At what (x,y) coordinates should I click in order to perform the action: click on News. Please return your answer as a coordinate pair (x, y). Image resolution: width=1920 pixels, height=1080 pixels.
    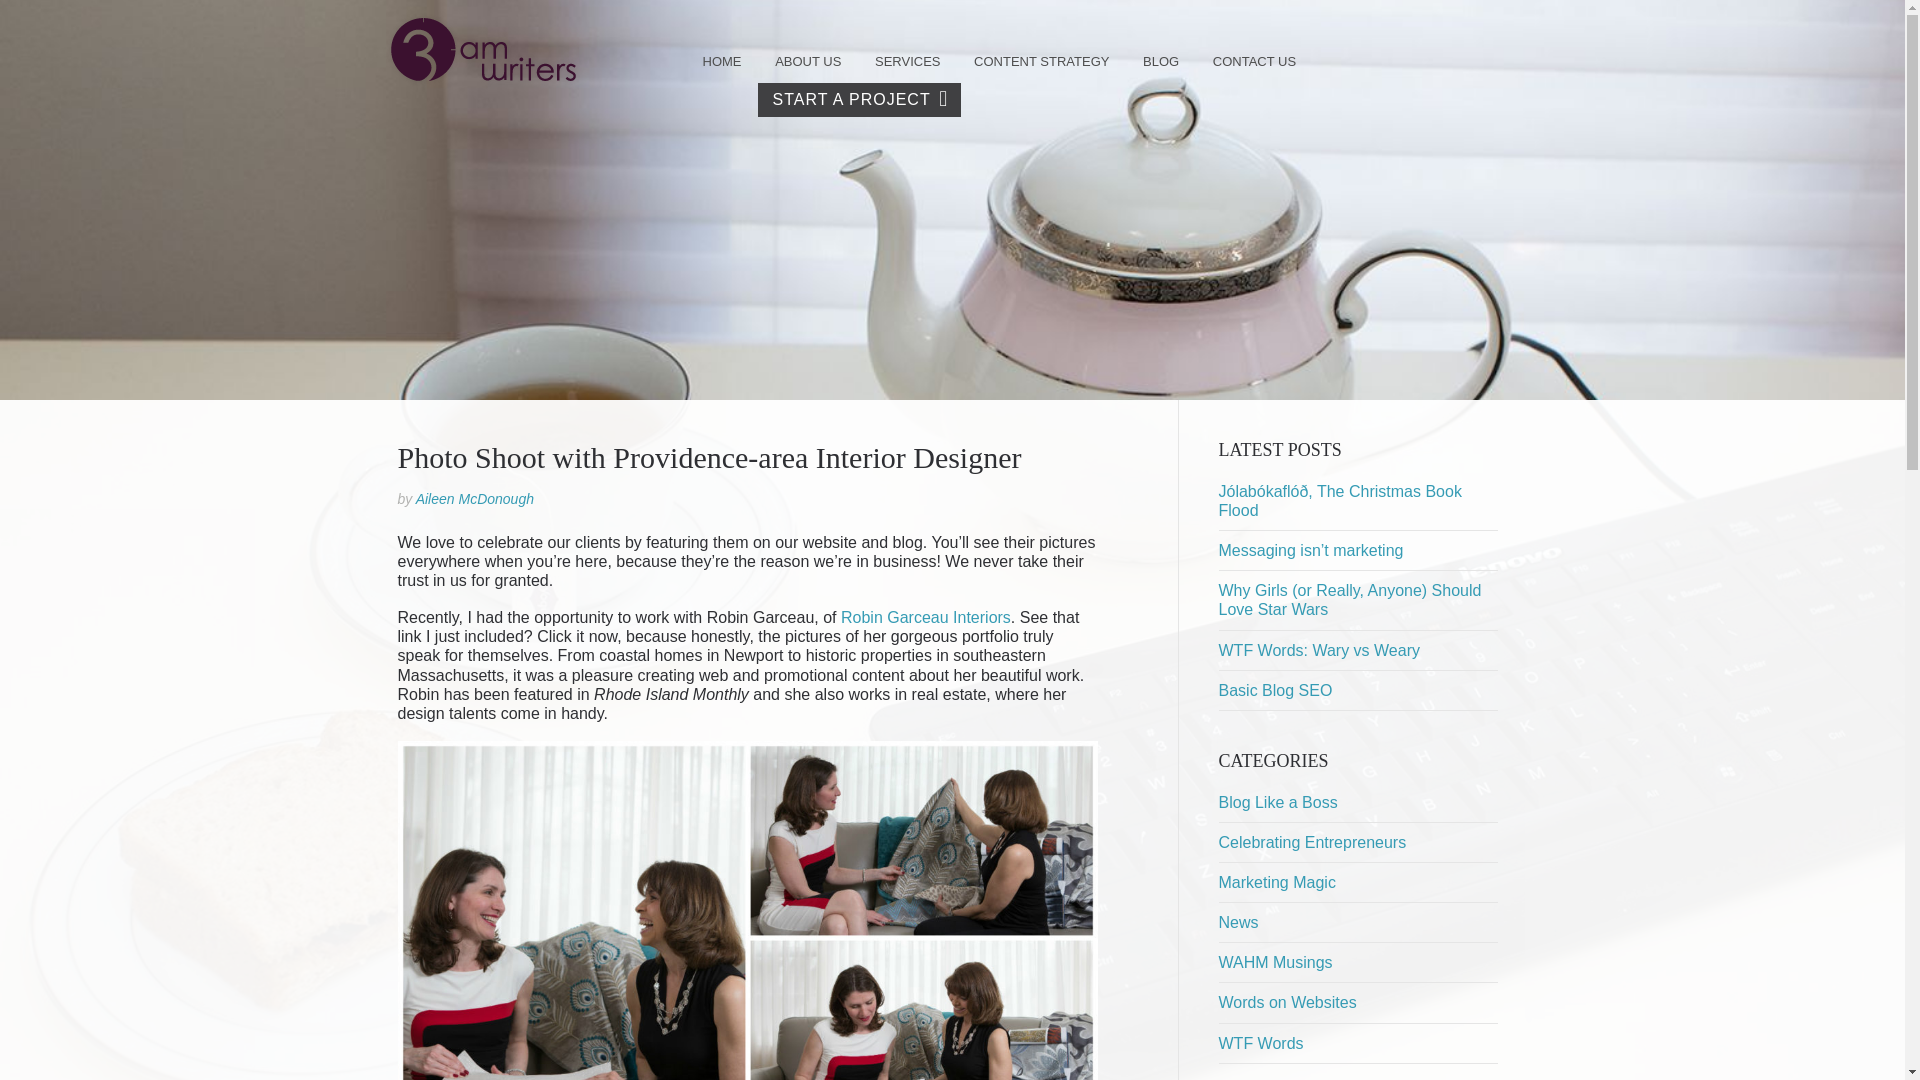
    Looking at the image, I should click on (1238, 922).